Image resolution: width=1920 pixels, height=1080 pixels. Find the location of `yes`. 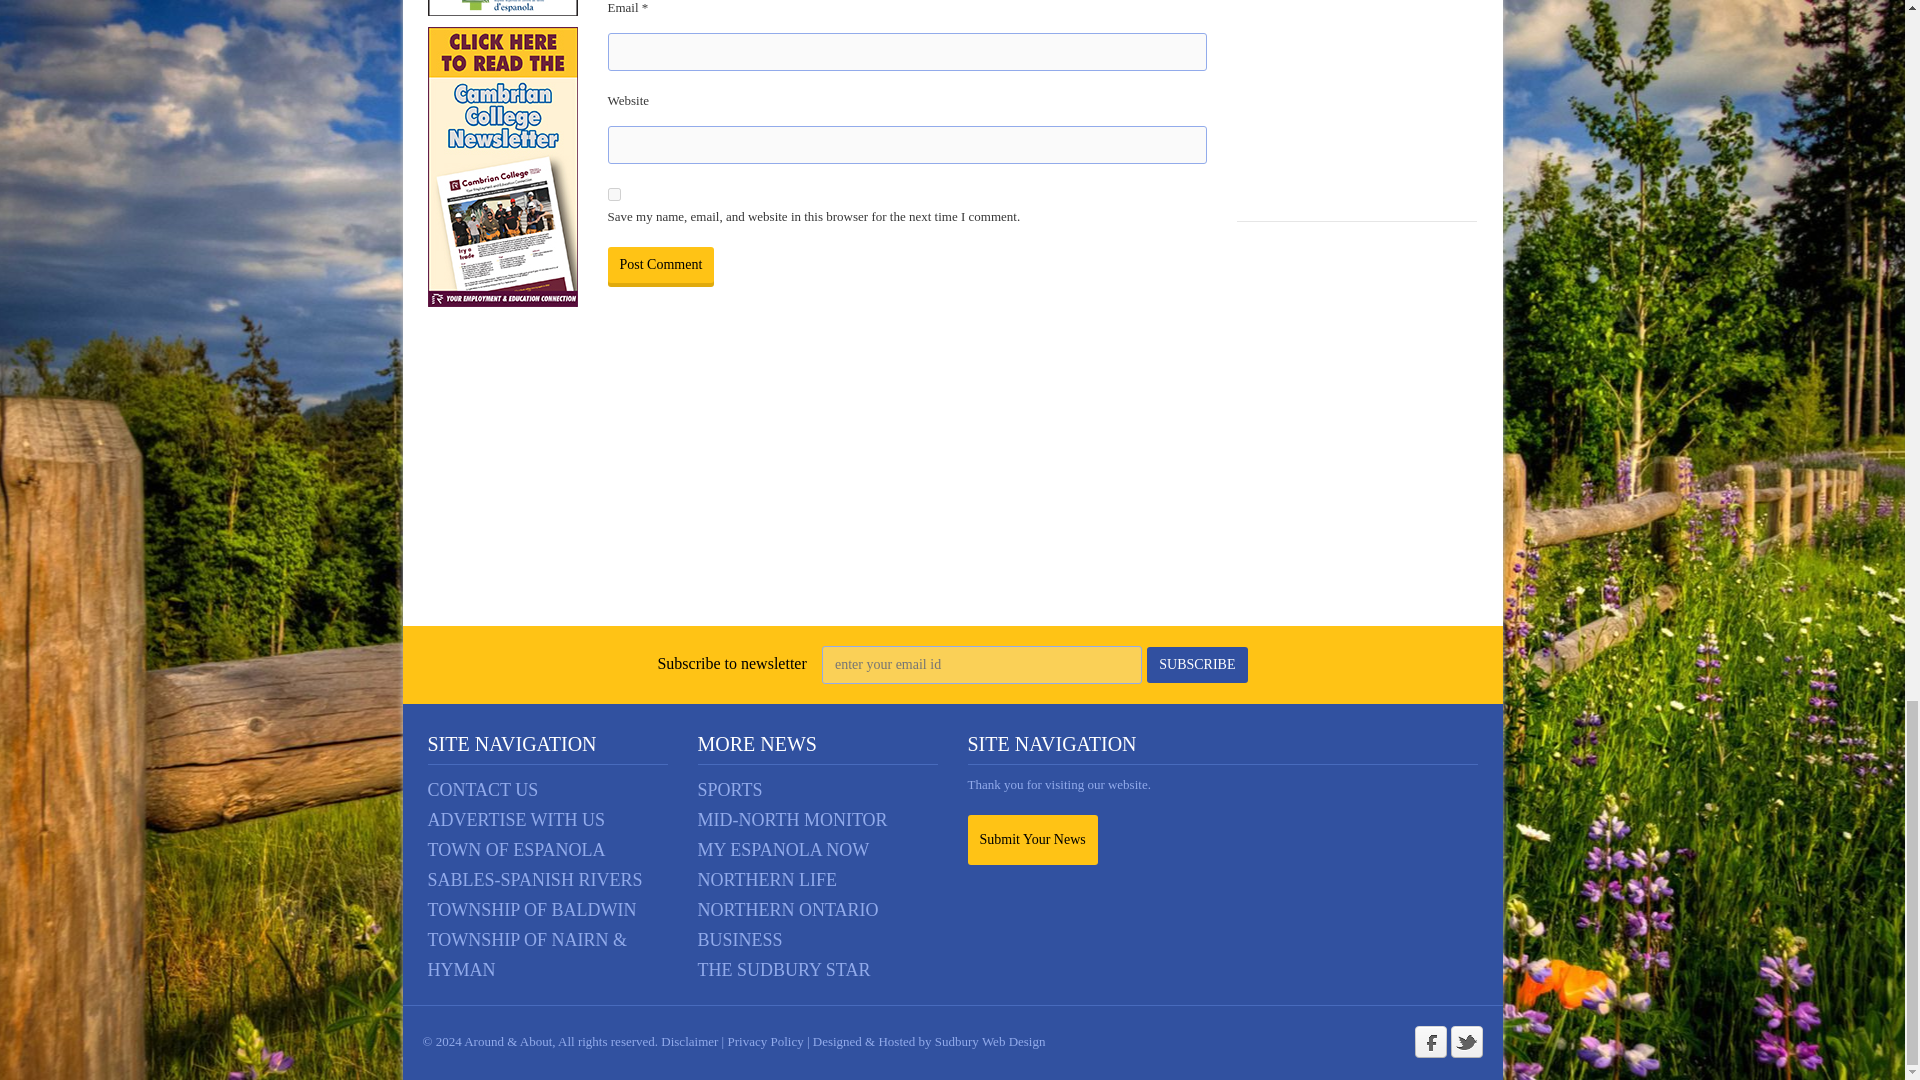

yes is located at coordinates (614, 194).